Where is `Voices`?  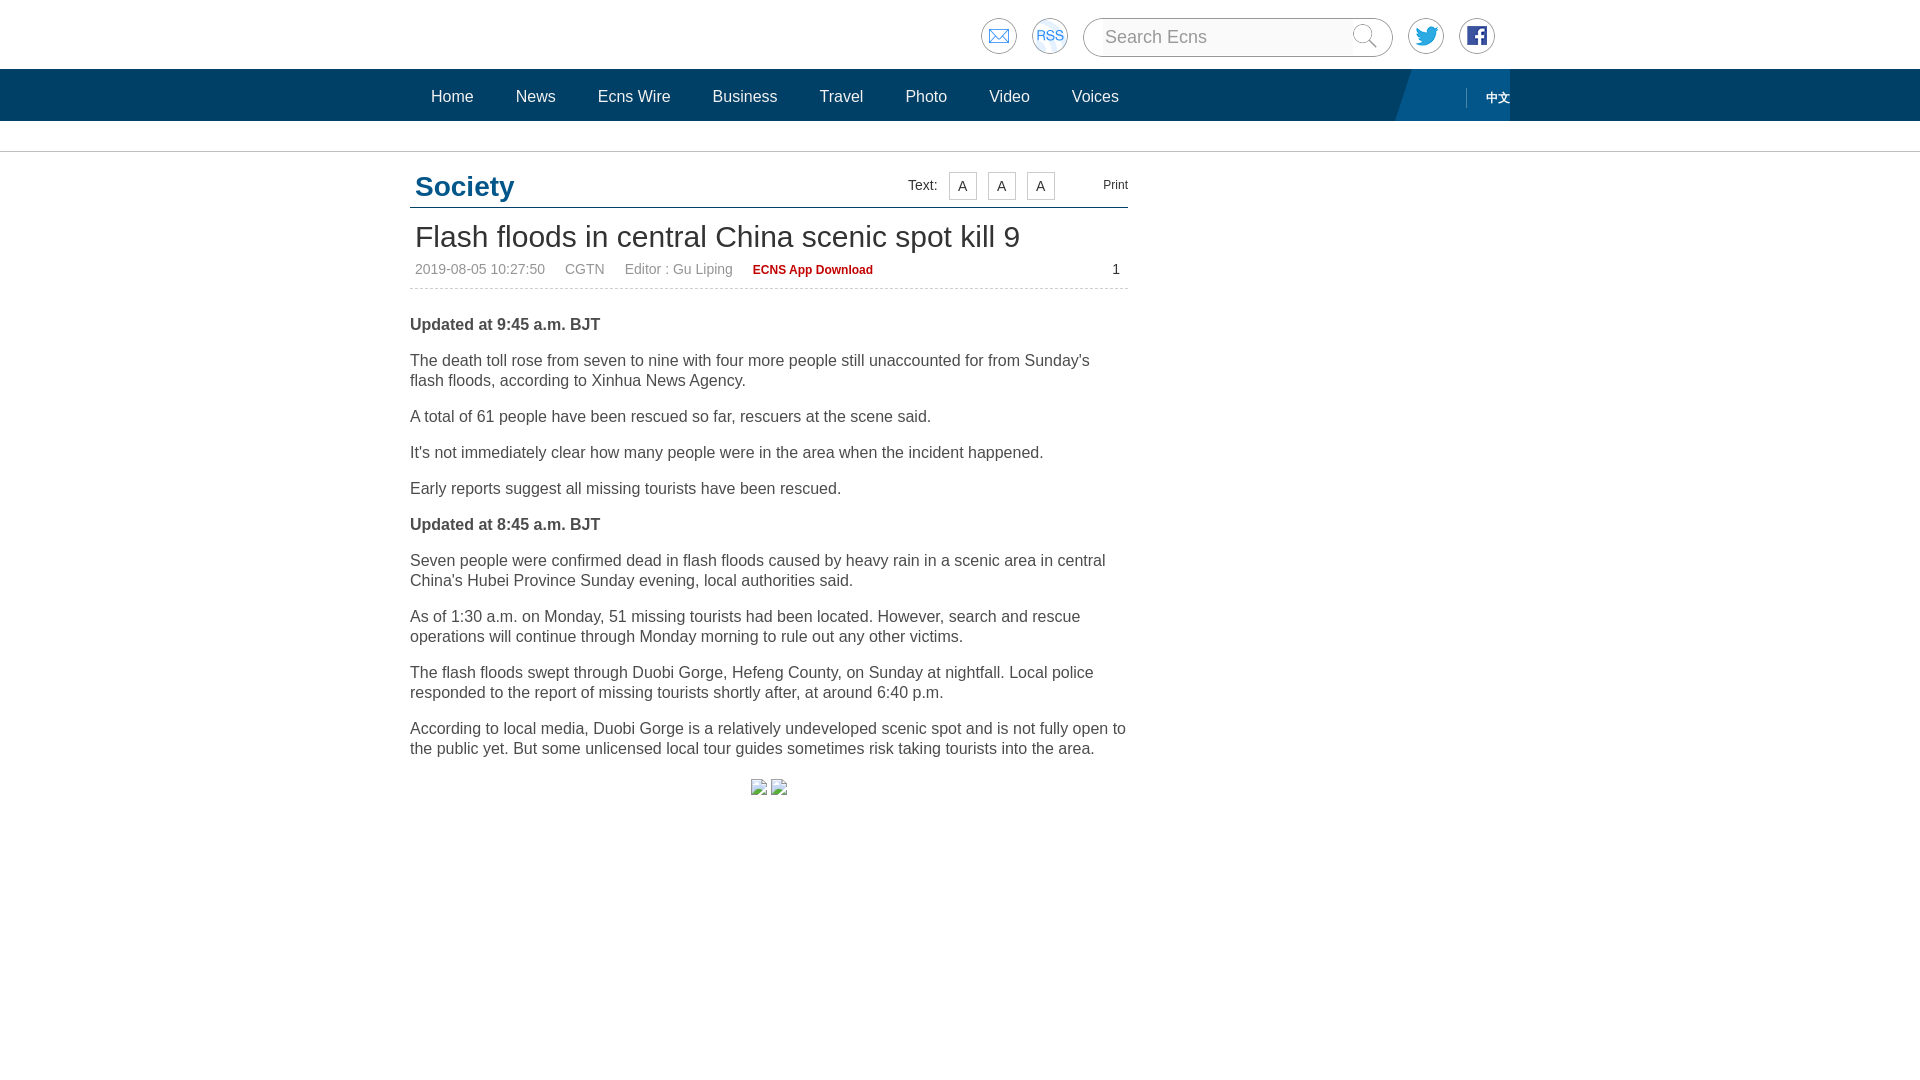
Voices is located at coordinates (1096, 96).